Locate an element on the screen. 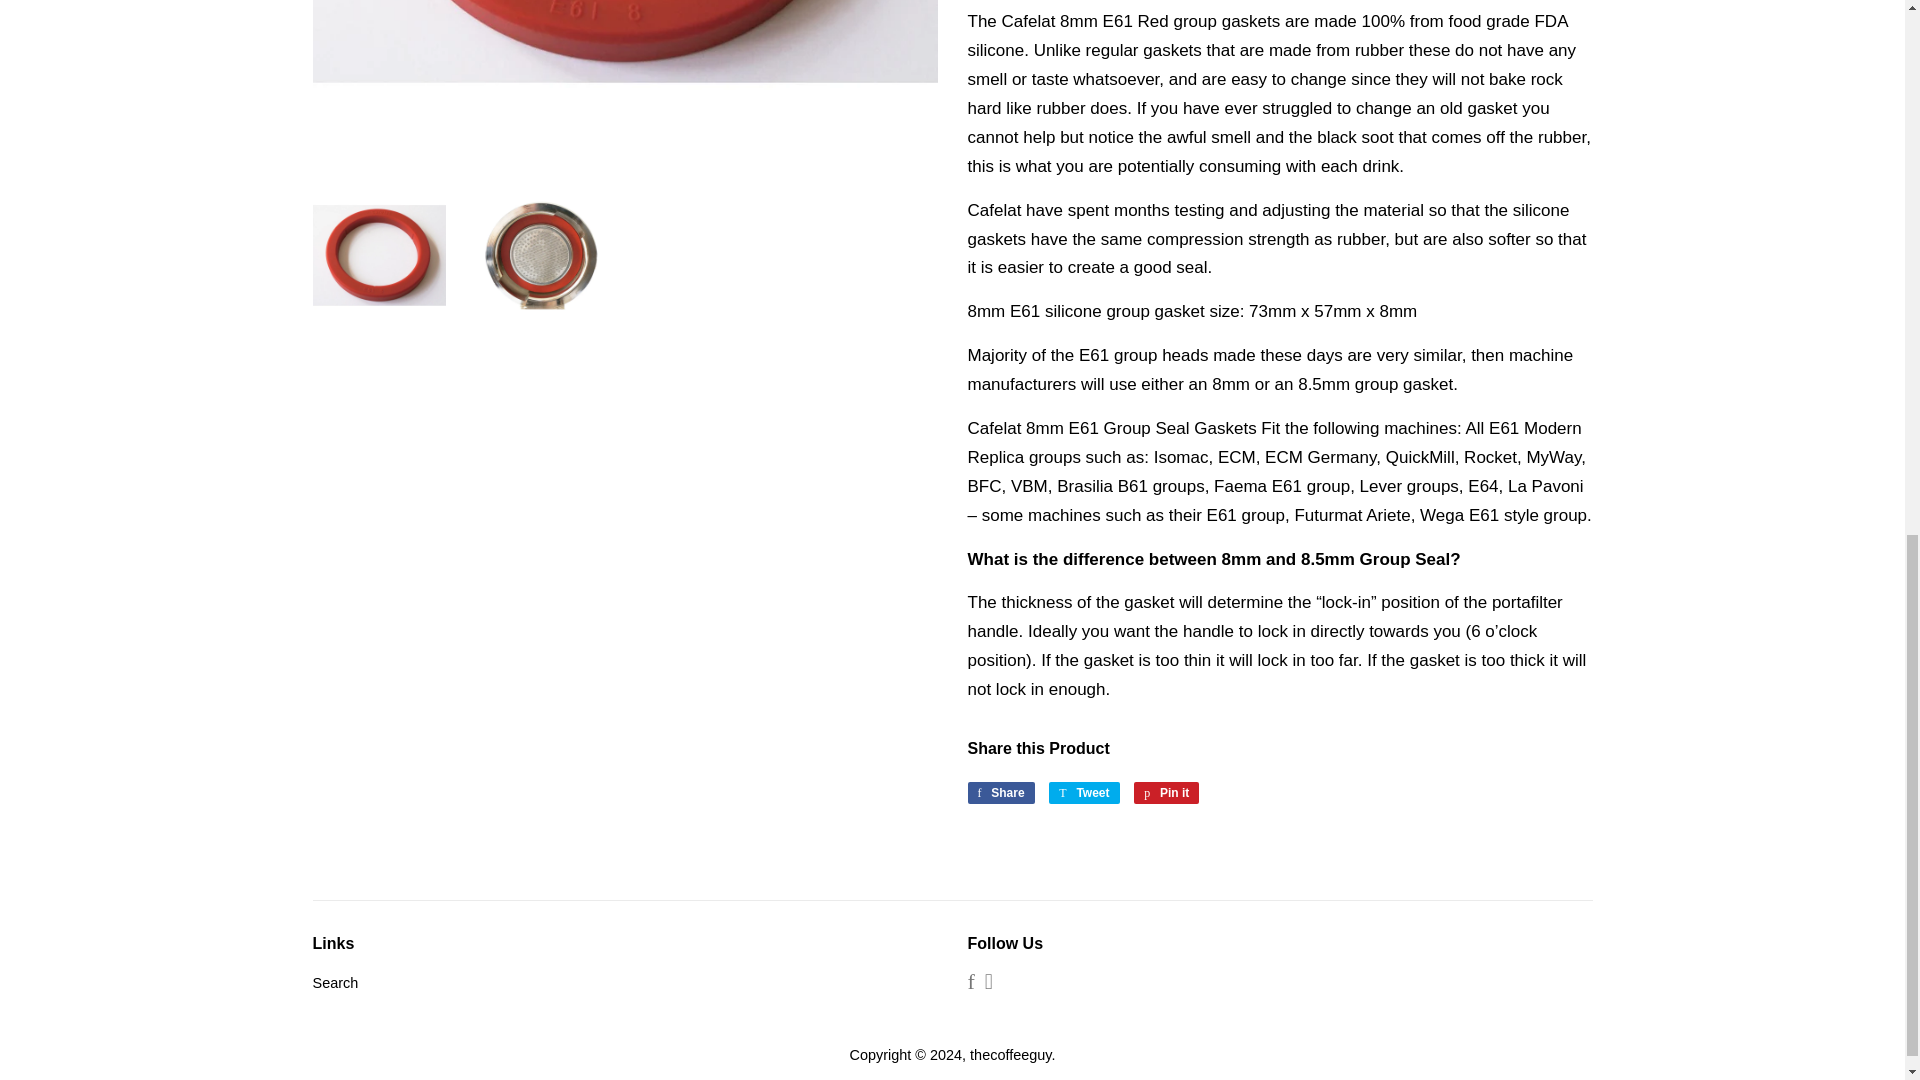  Pin on Pinterest is located at coordinates (1166, 792).